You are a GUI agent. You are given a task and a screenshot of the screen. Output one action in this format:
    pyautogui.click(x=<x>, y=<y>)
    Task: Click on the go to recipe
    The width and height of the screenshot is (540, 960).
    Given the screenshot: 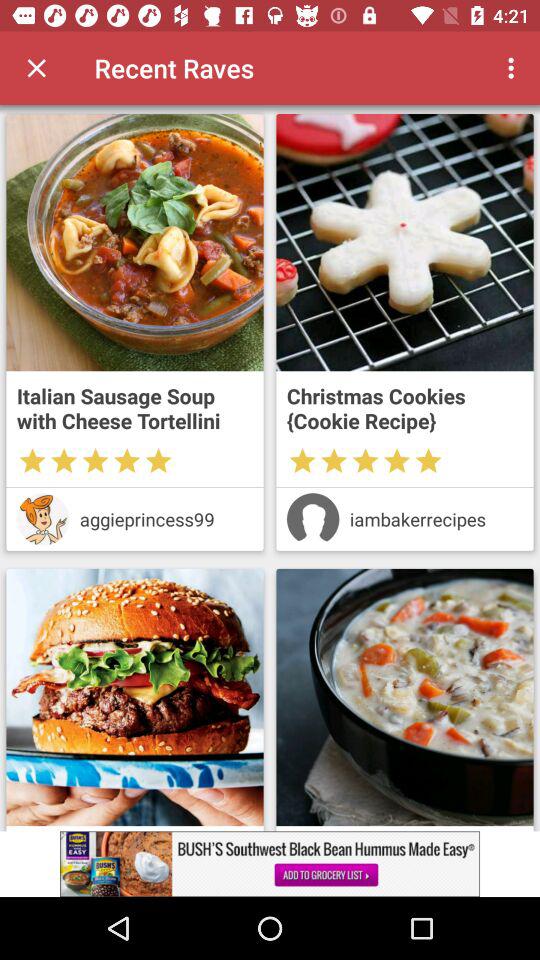 What is the action you would take?
    pyautogui.click(x=404, y=697)
    